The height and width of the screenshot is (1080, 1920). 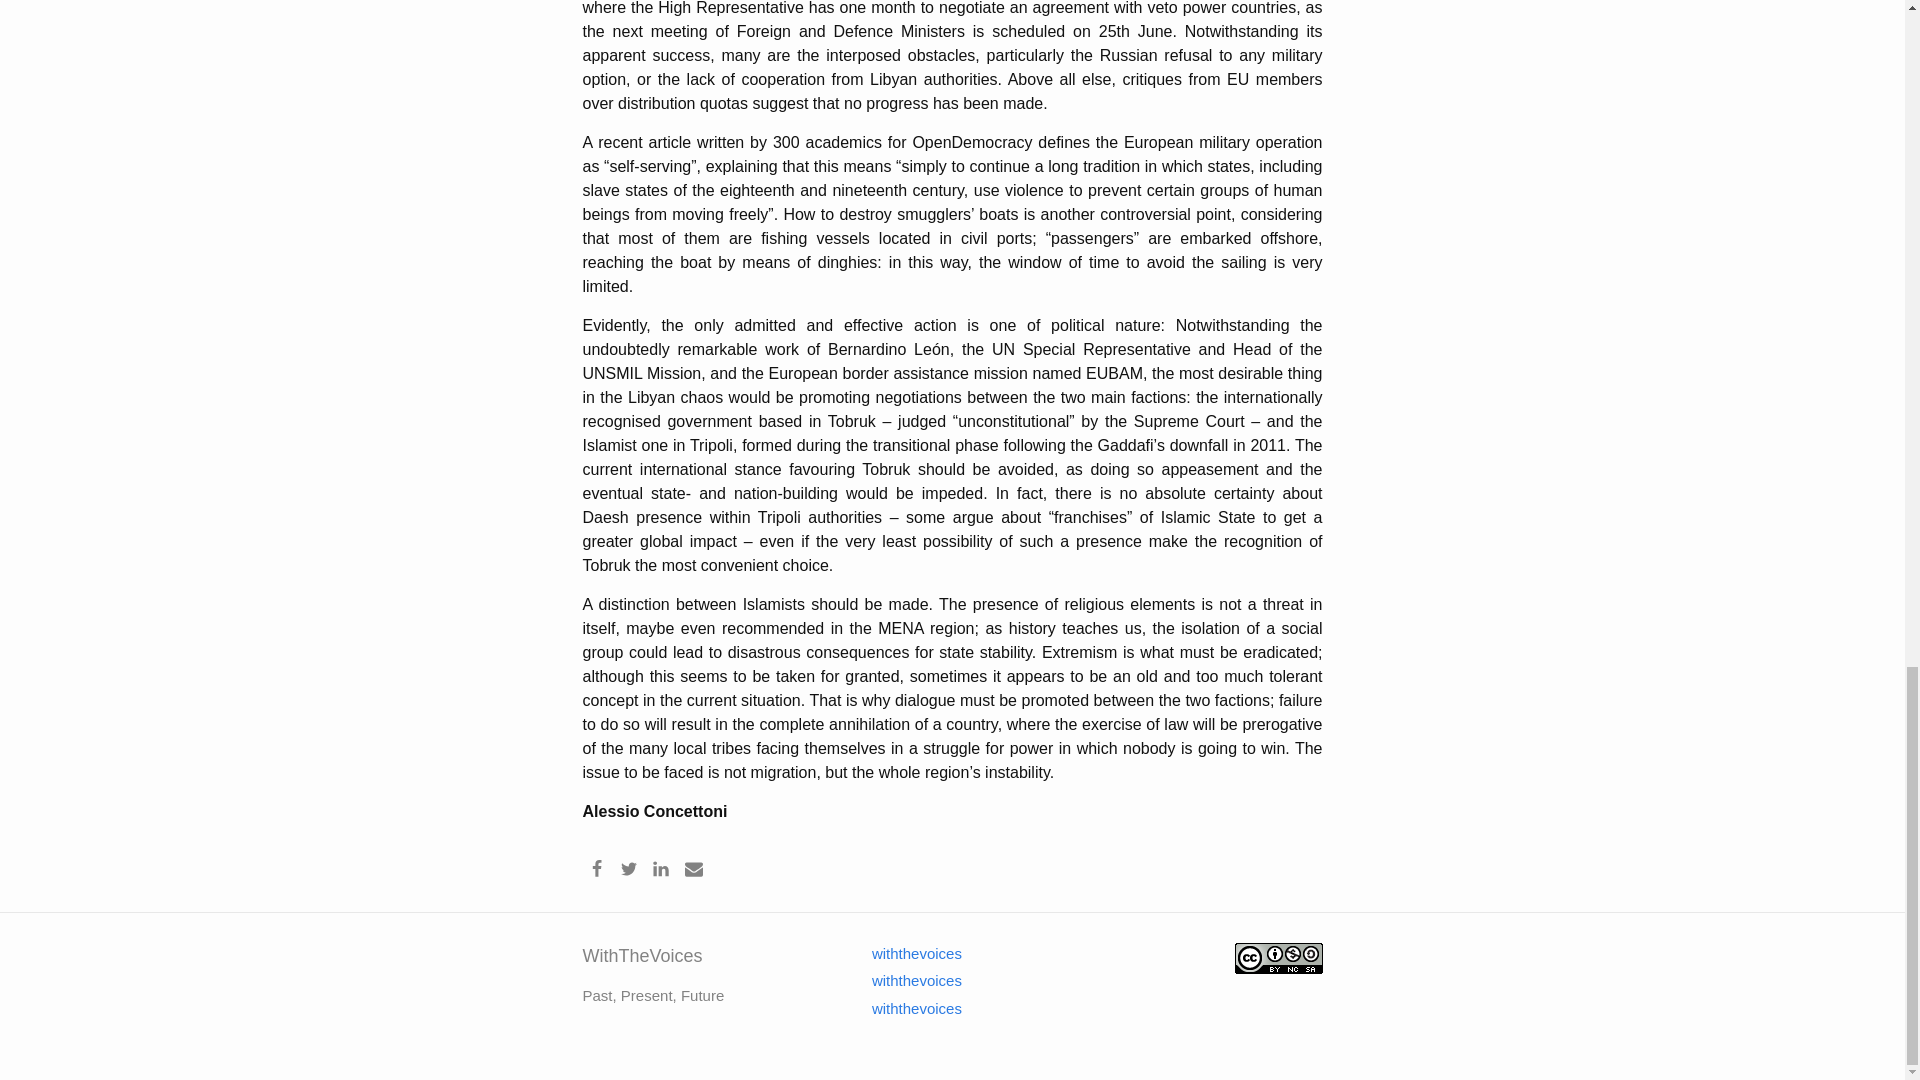 I want to click on Share this on Facebook, so click(x=596, y=868).